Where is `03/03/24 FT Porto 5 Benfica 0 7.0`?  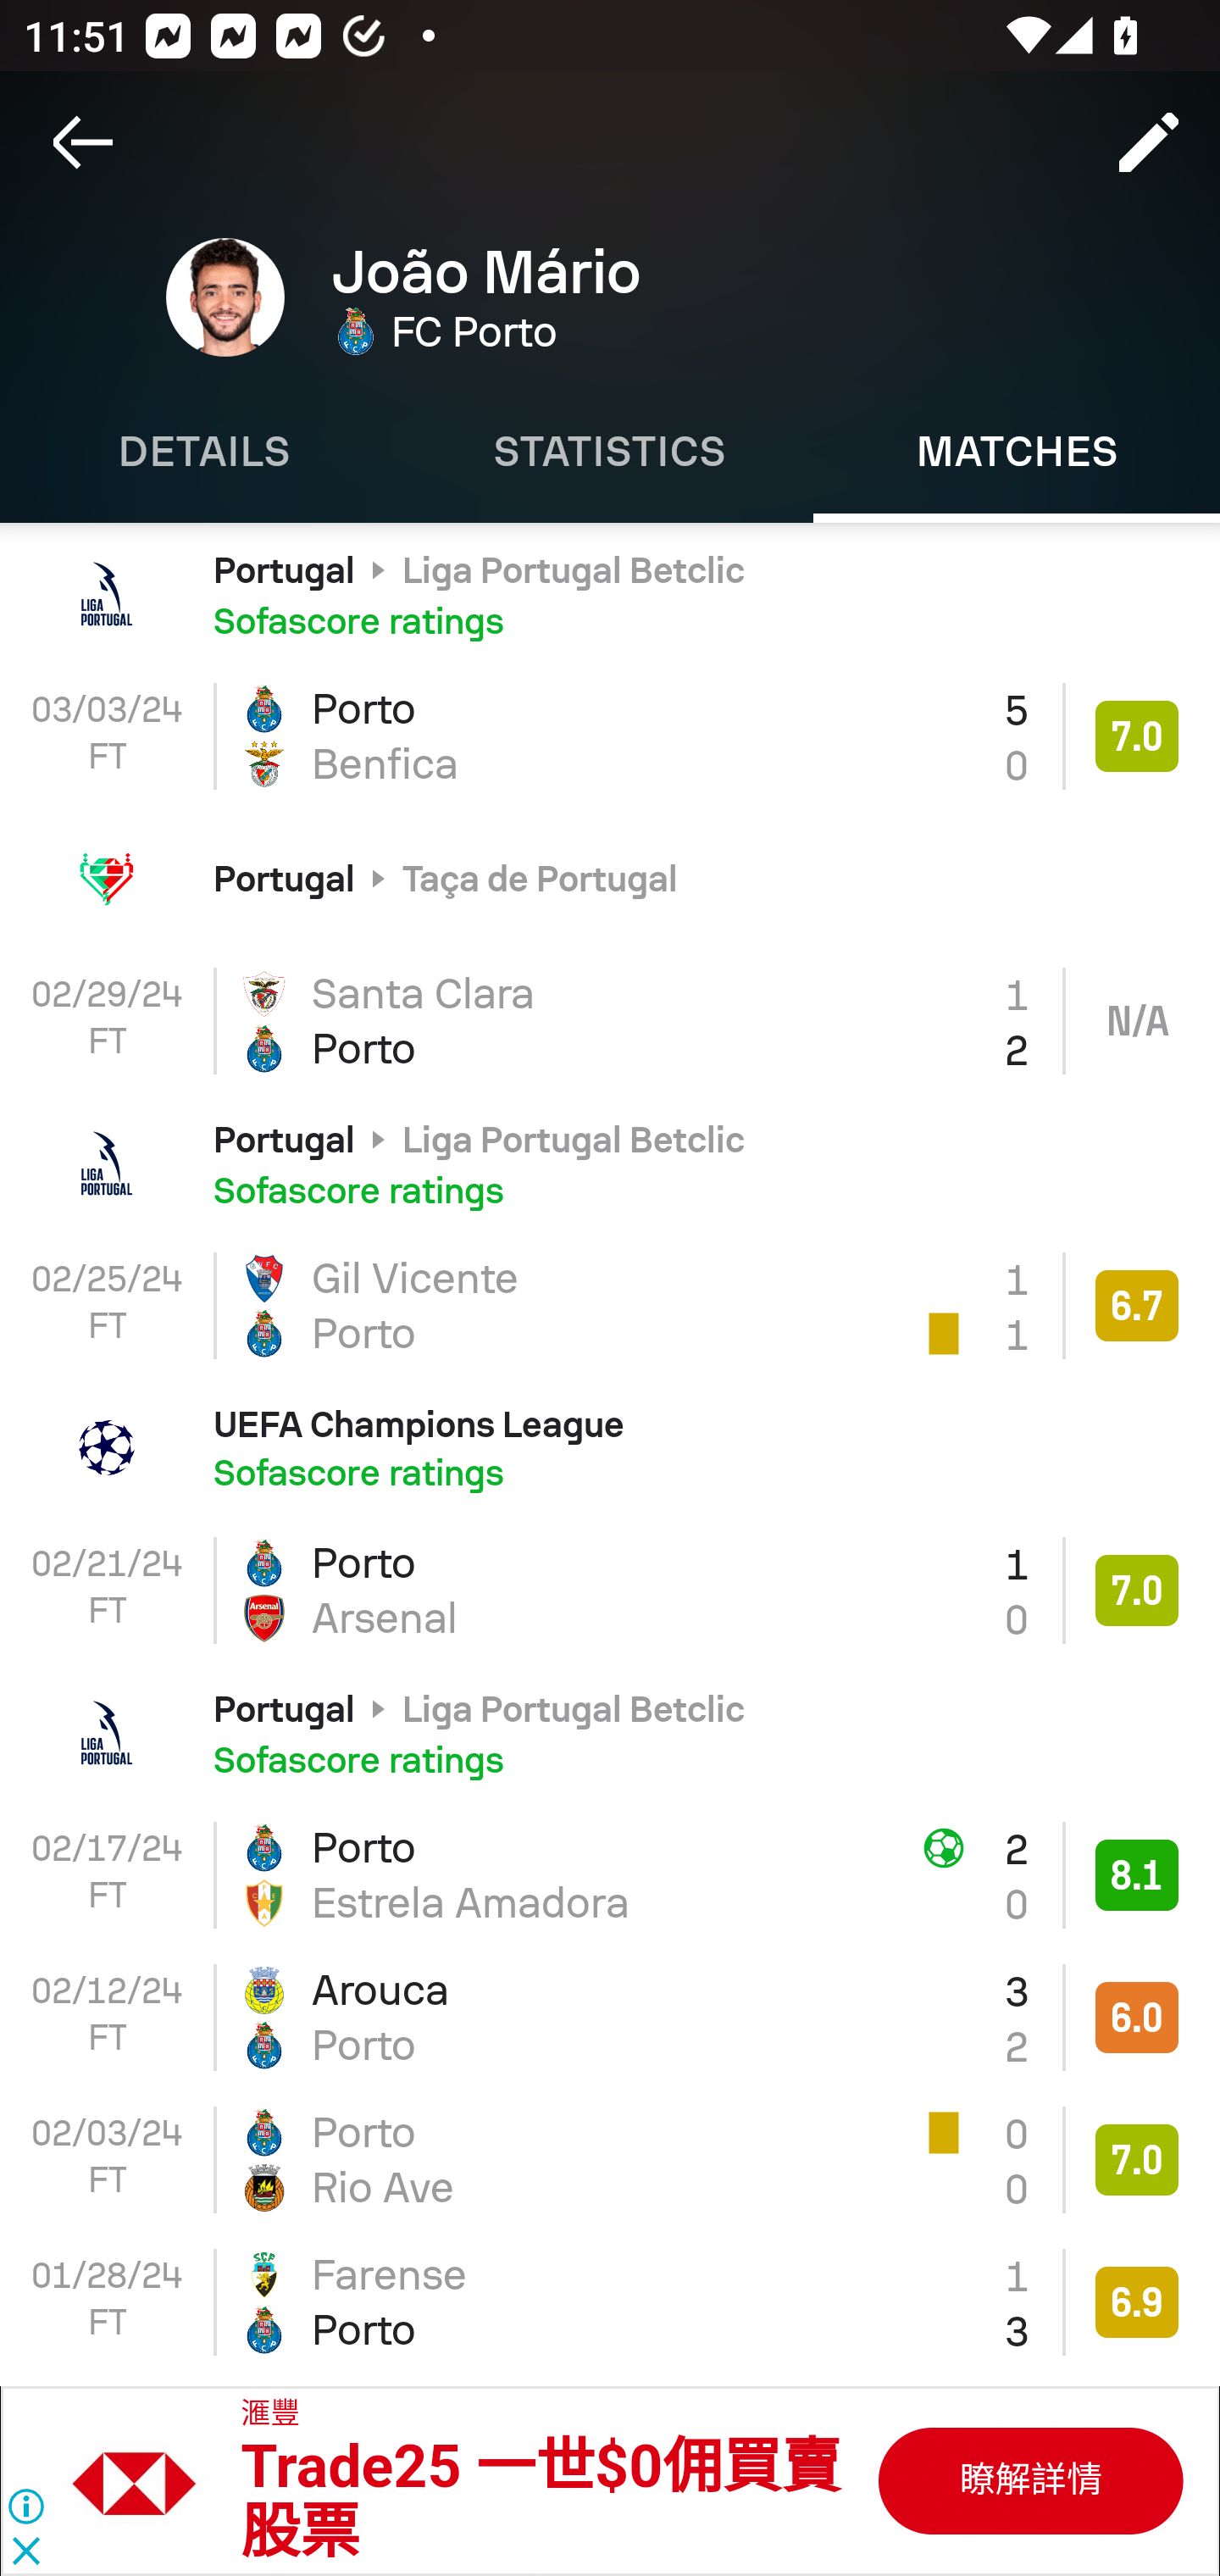 03/03/24 FT Porto 5 Benfica 0 7.0 is located at coordinates (610, 736).